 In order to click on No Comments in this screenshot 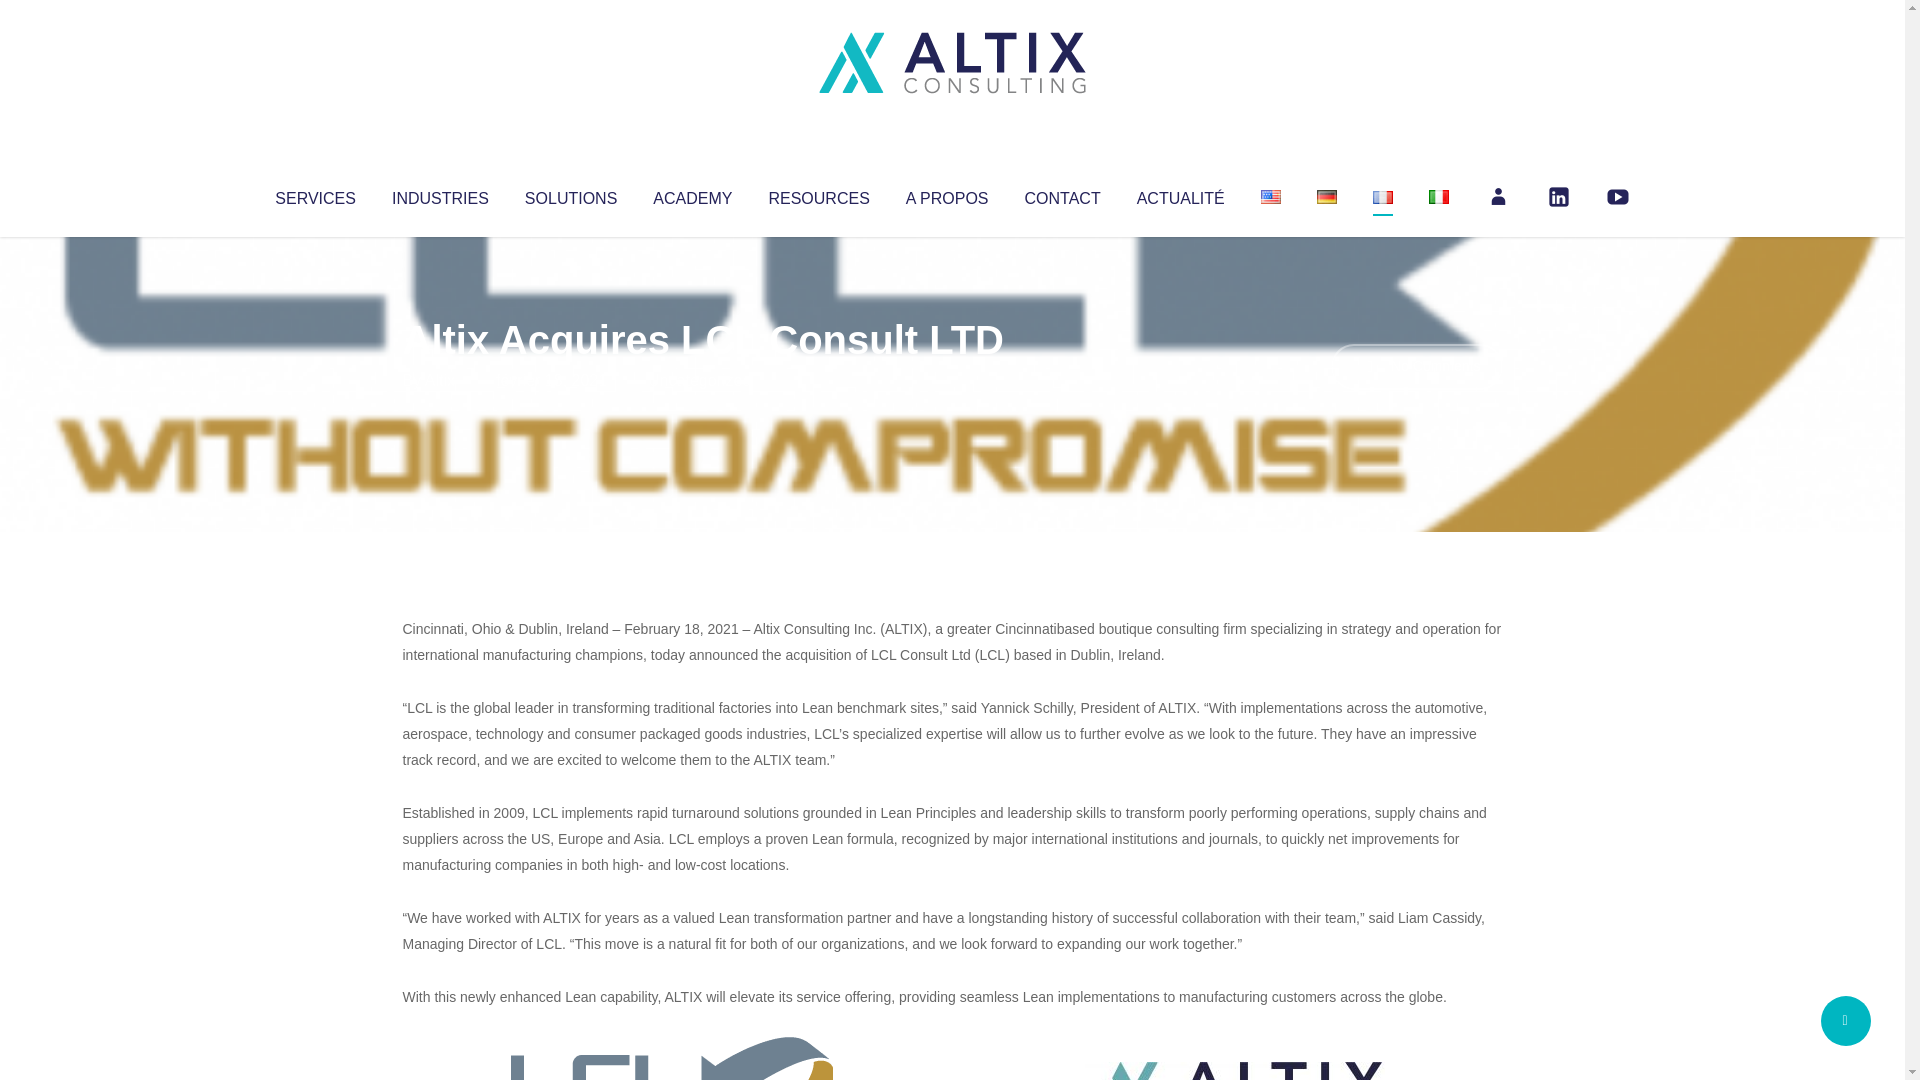, I will do `click(1416, 366)`.